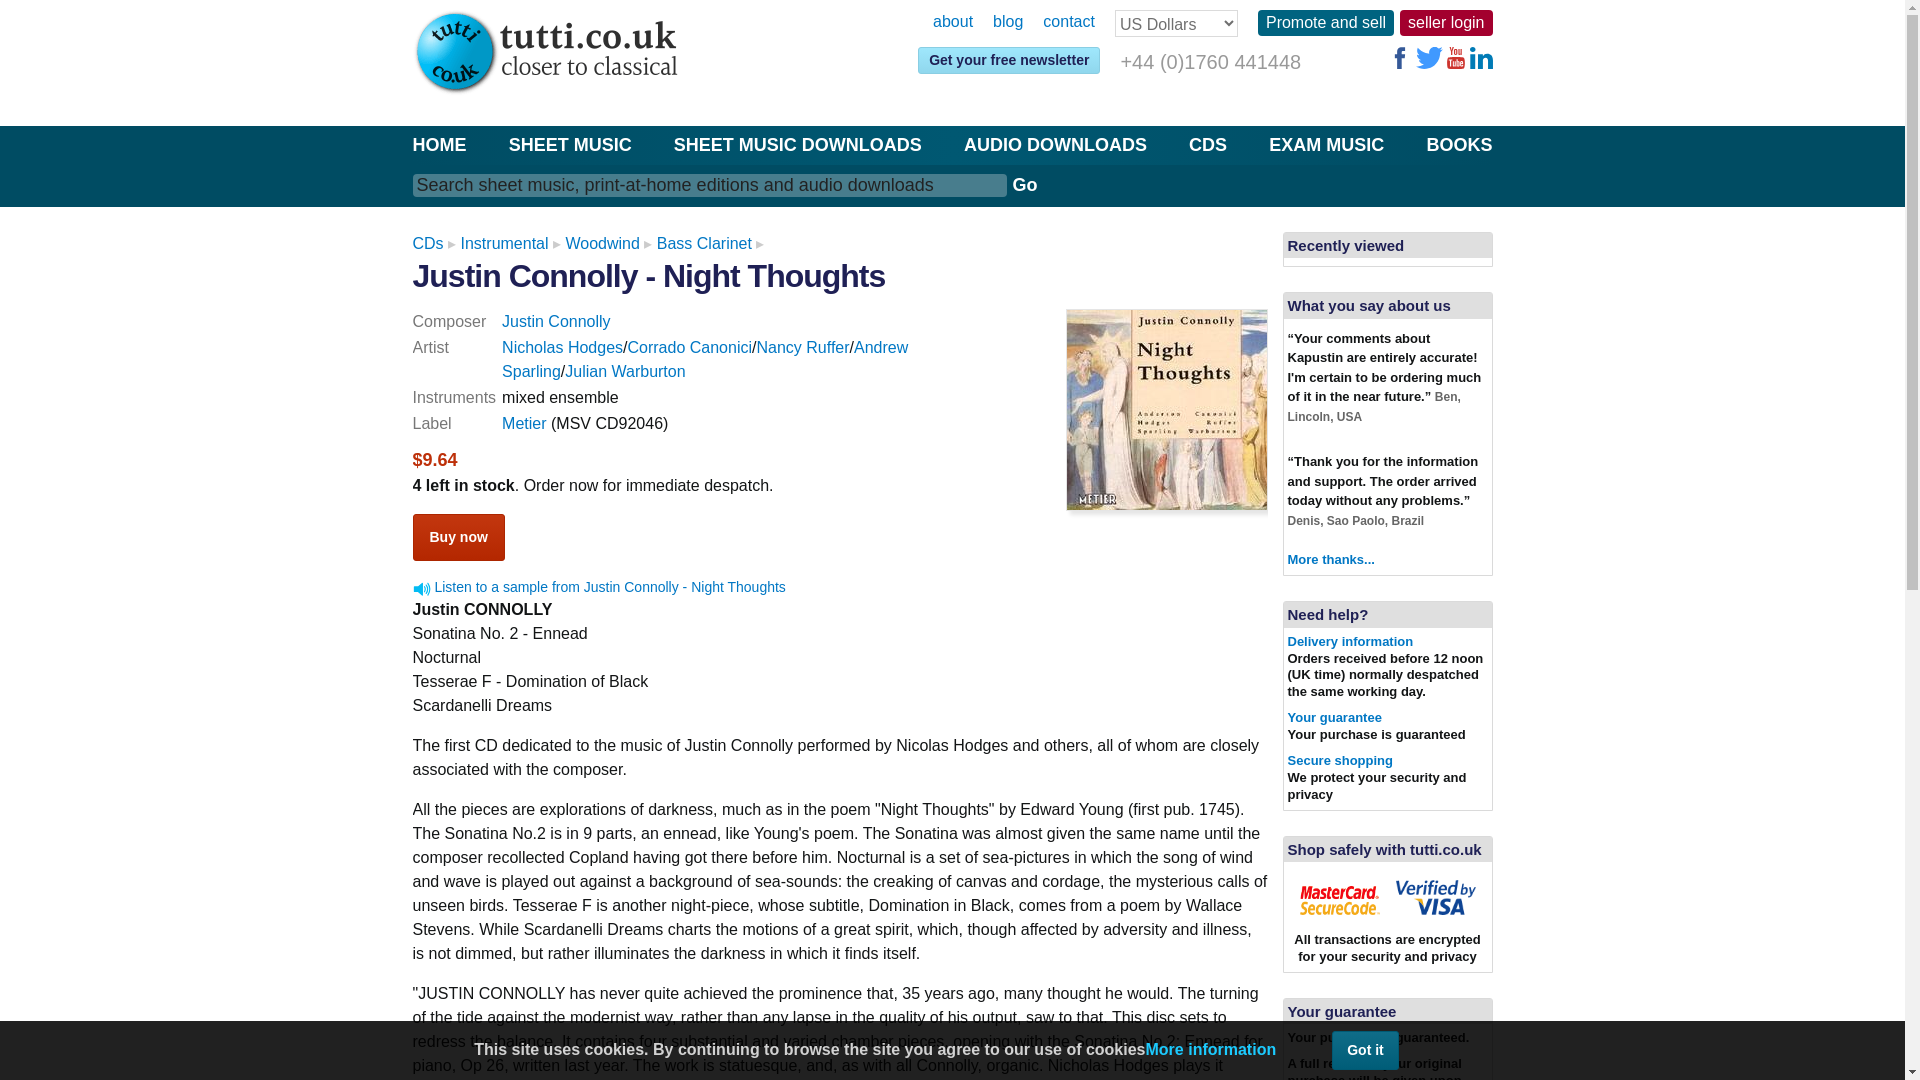 This screenshot has width=1920, height=1080. What do you see at coordinates (690, 348) in the screenshot?
I see `Corrado Canonici` at bounding box center [690, 348].